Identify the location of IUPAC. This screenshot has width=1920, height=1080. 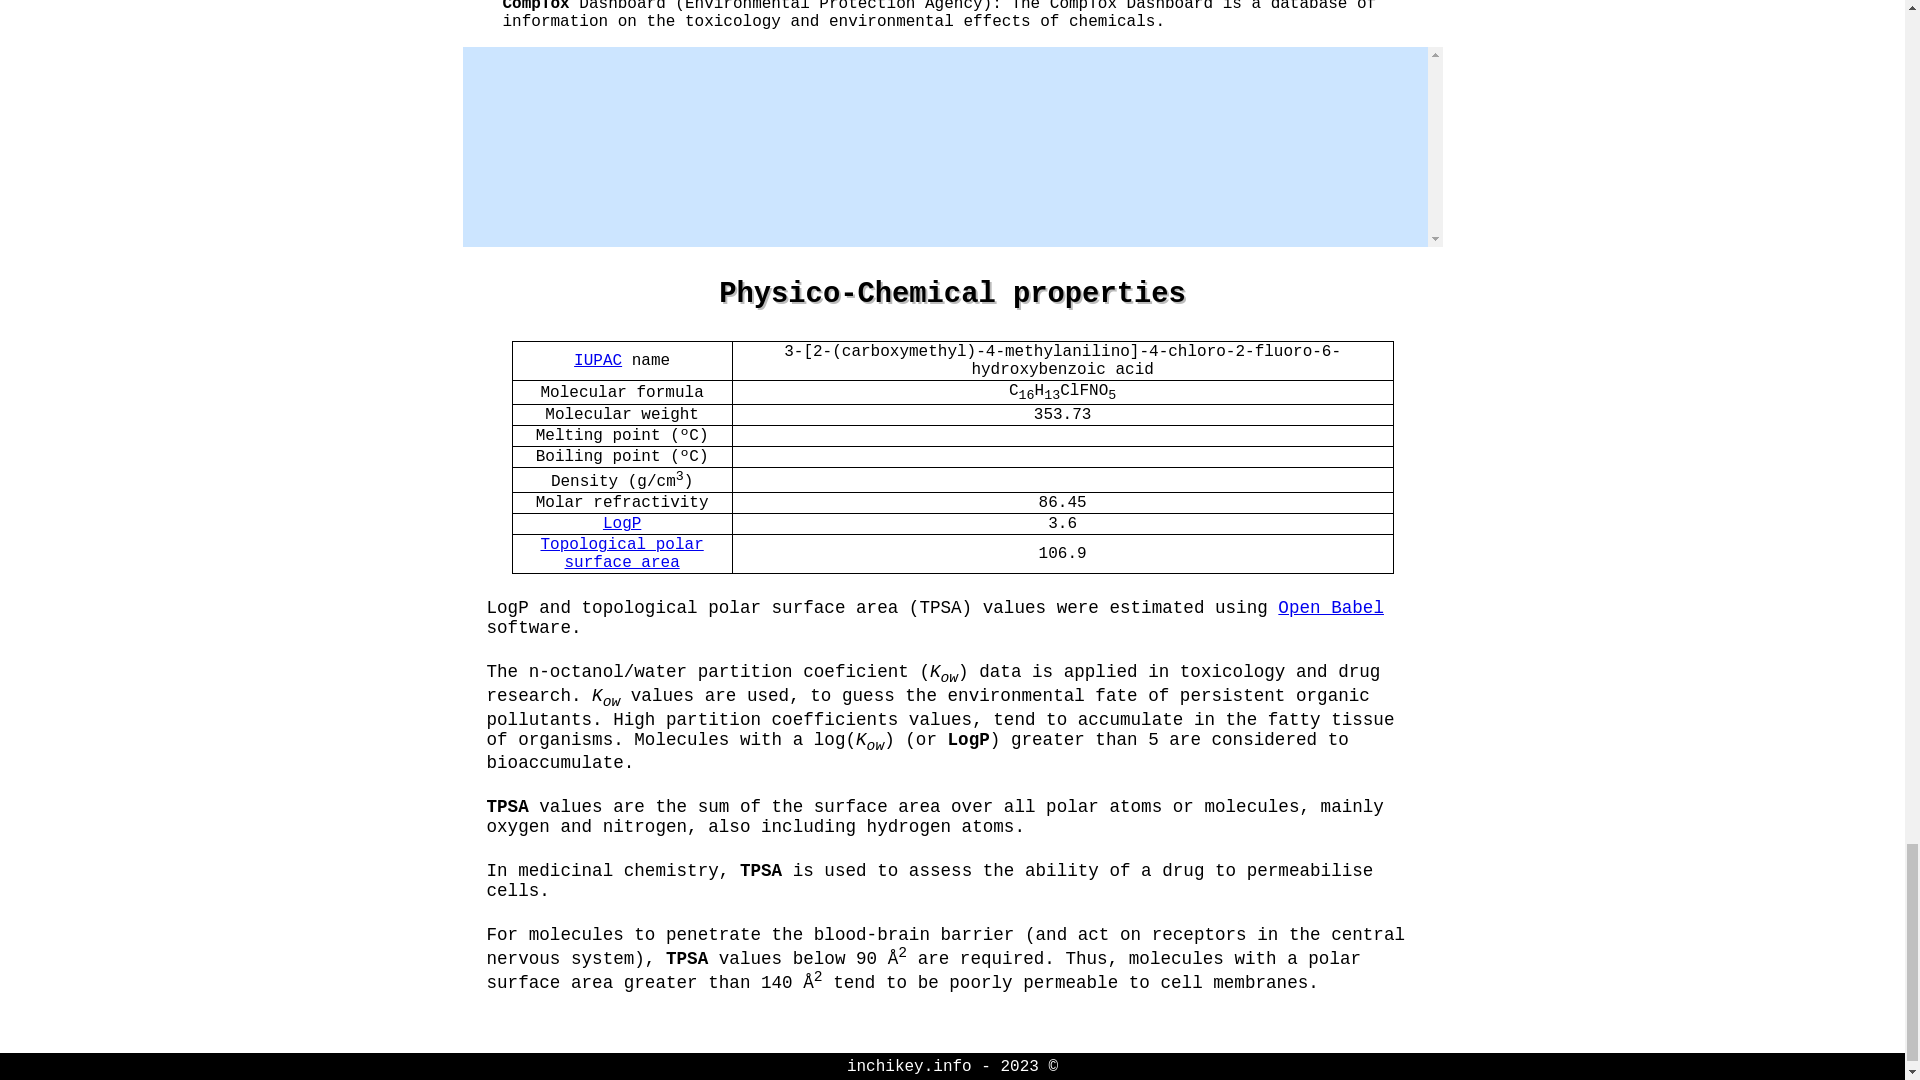
(598, 361).